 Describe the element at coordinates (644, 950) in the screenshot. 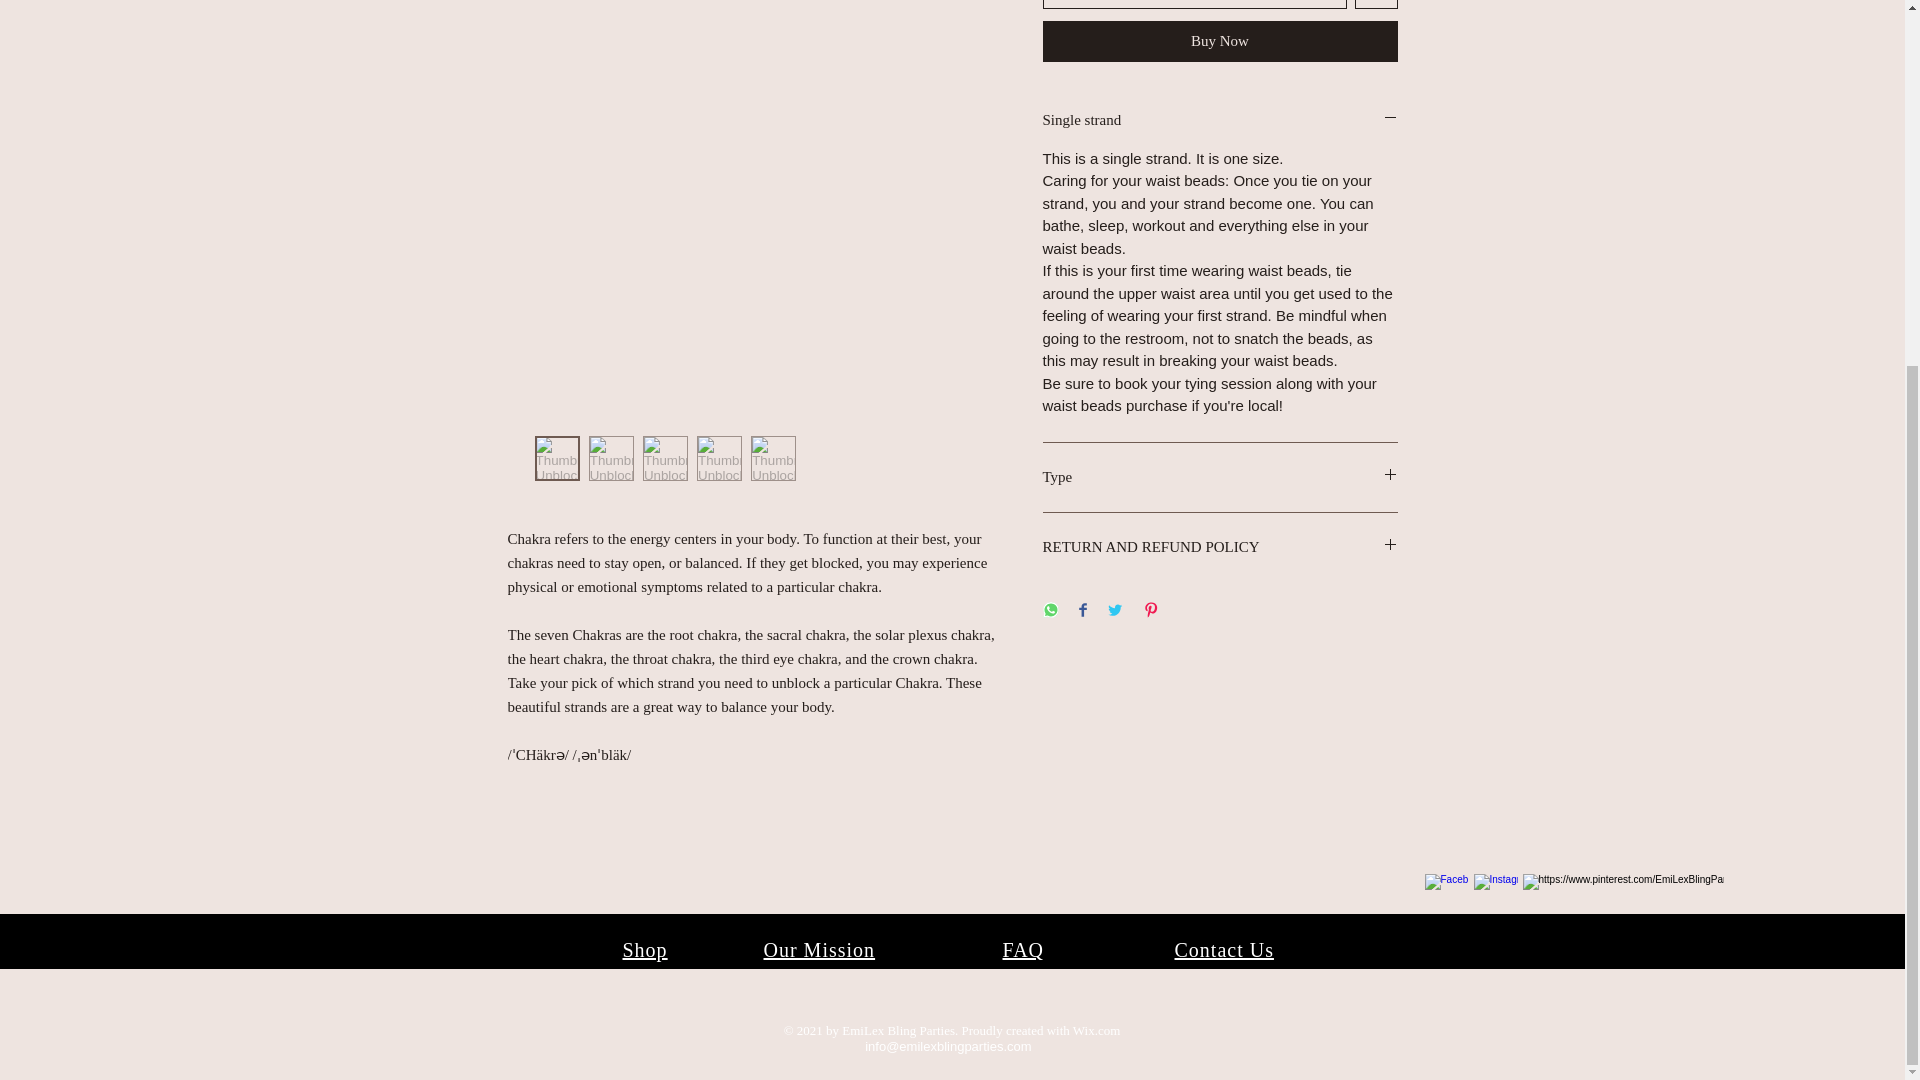

I see `Shop` at that location.